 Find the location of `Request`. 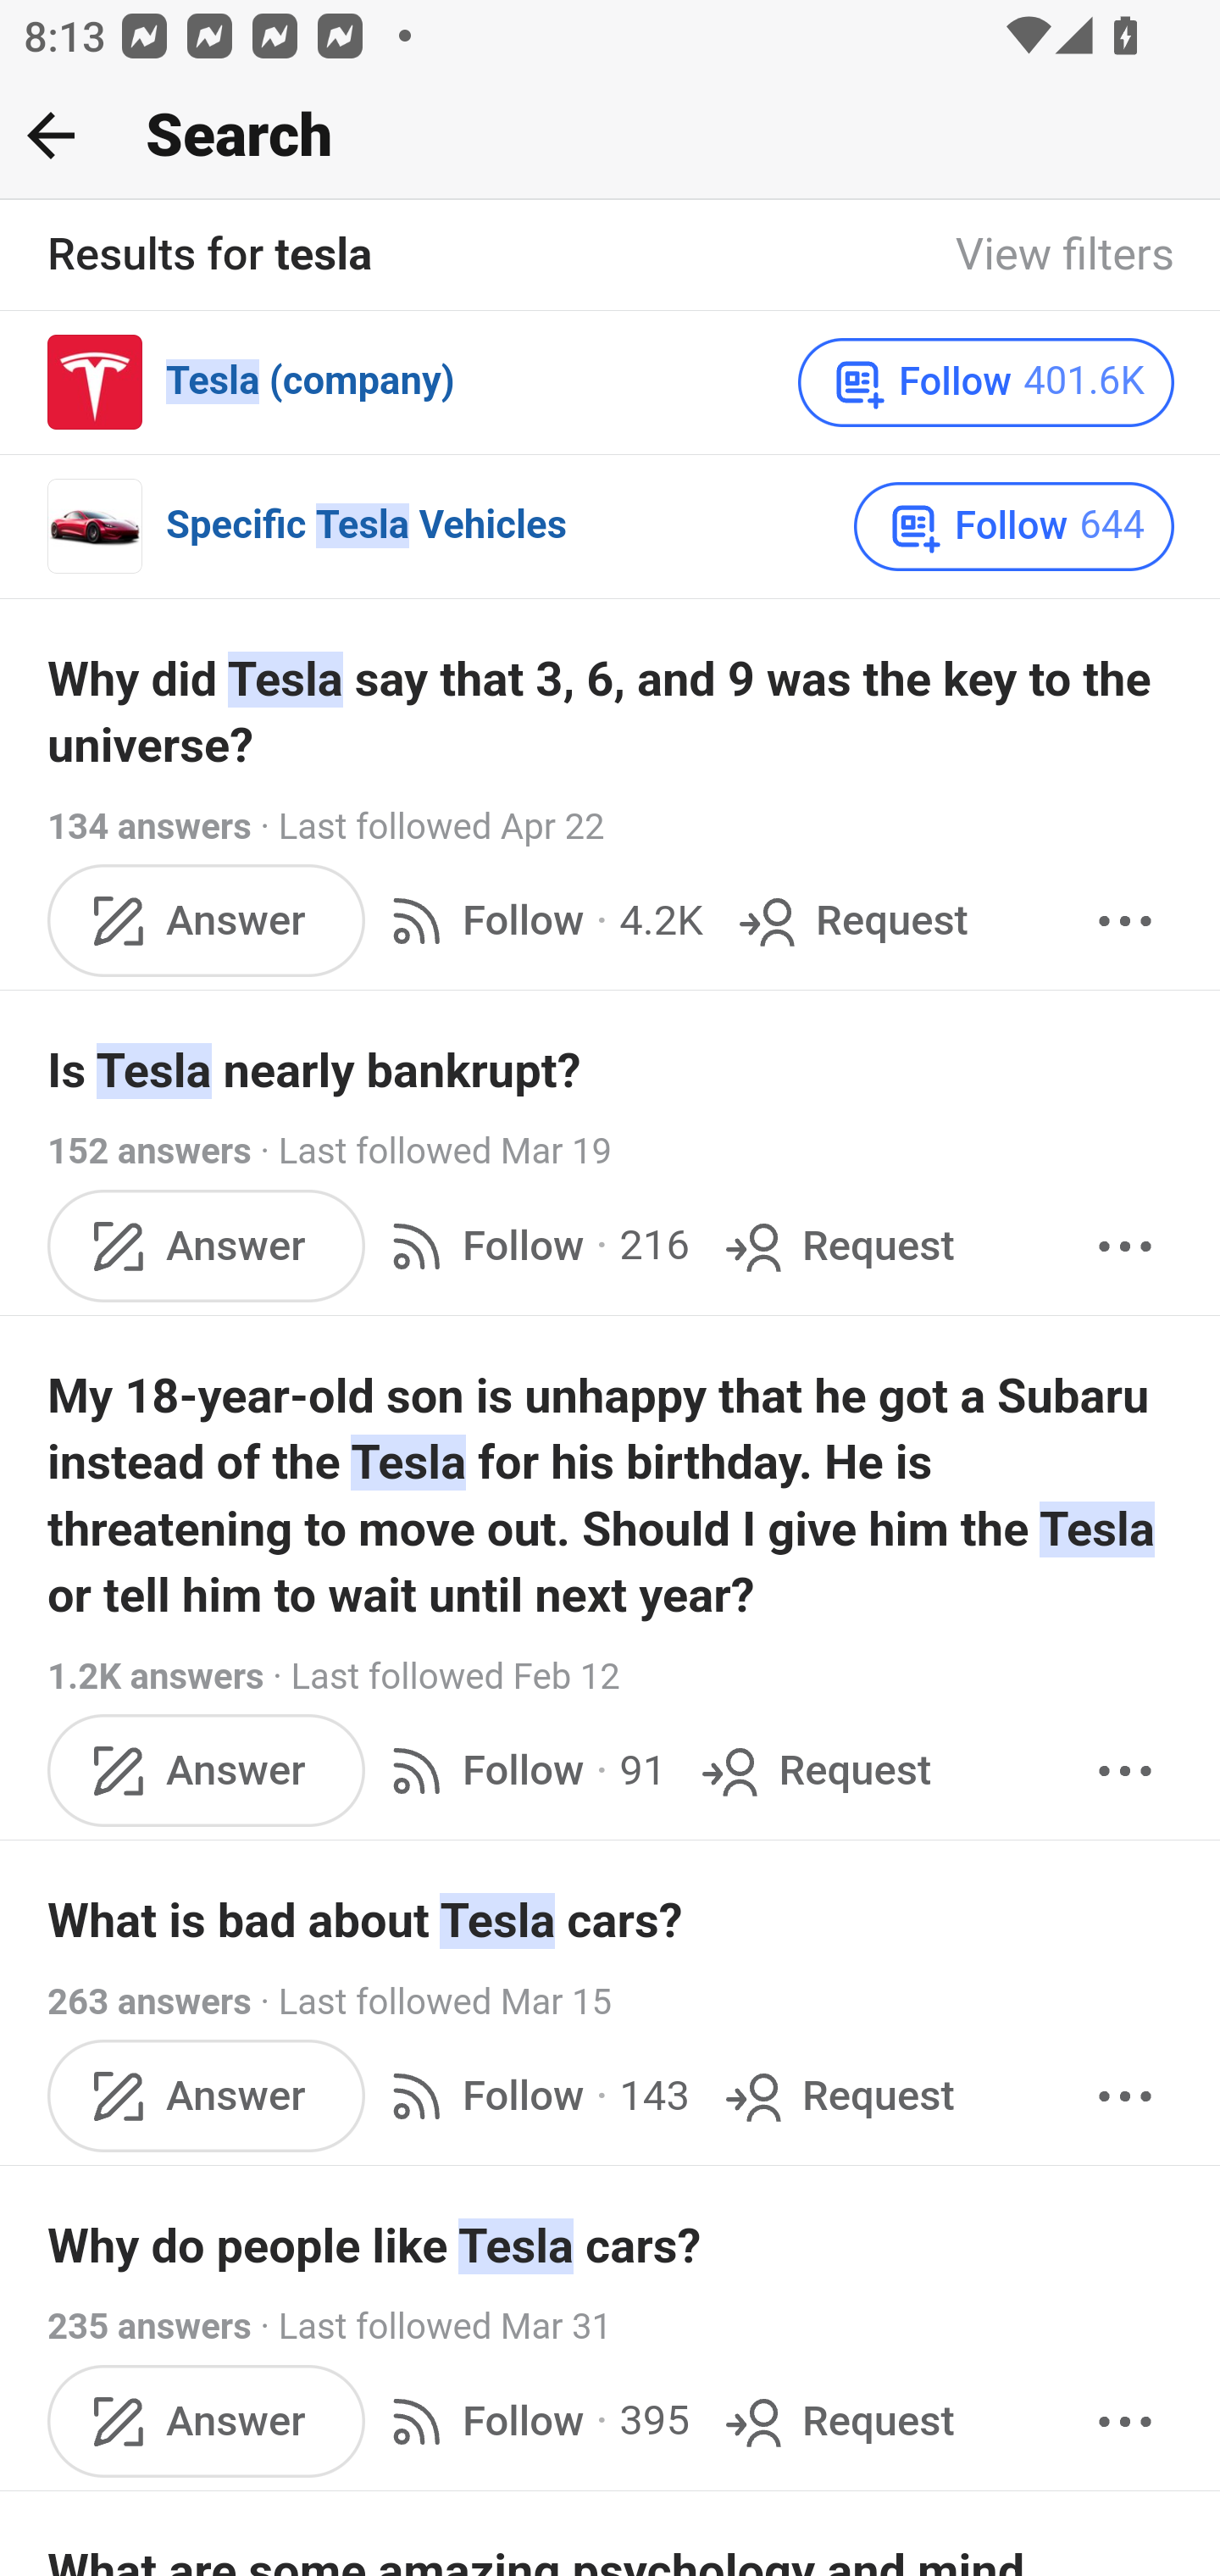

Request is located at coordinates (837, 2422).